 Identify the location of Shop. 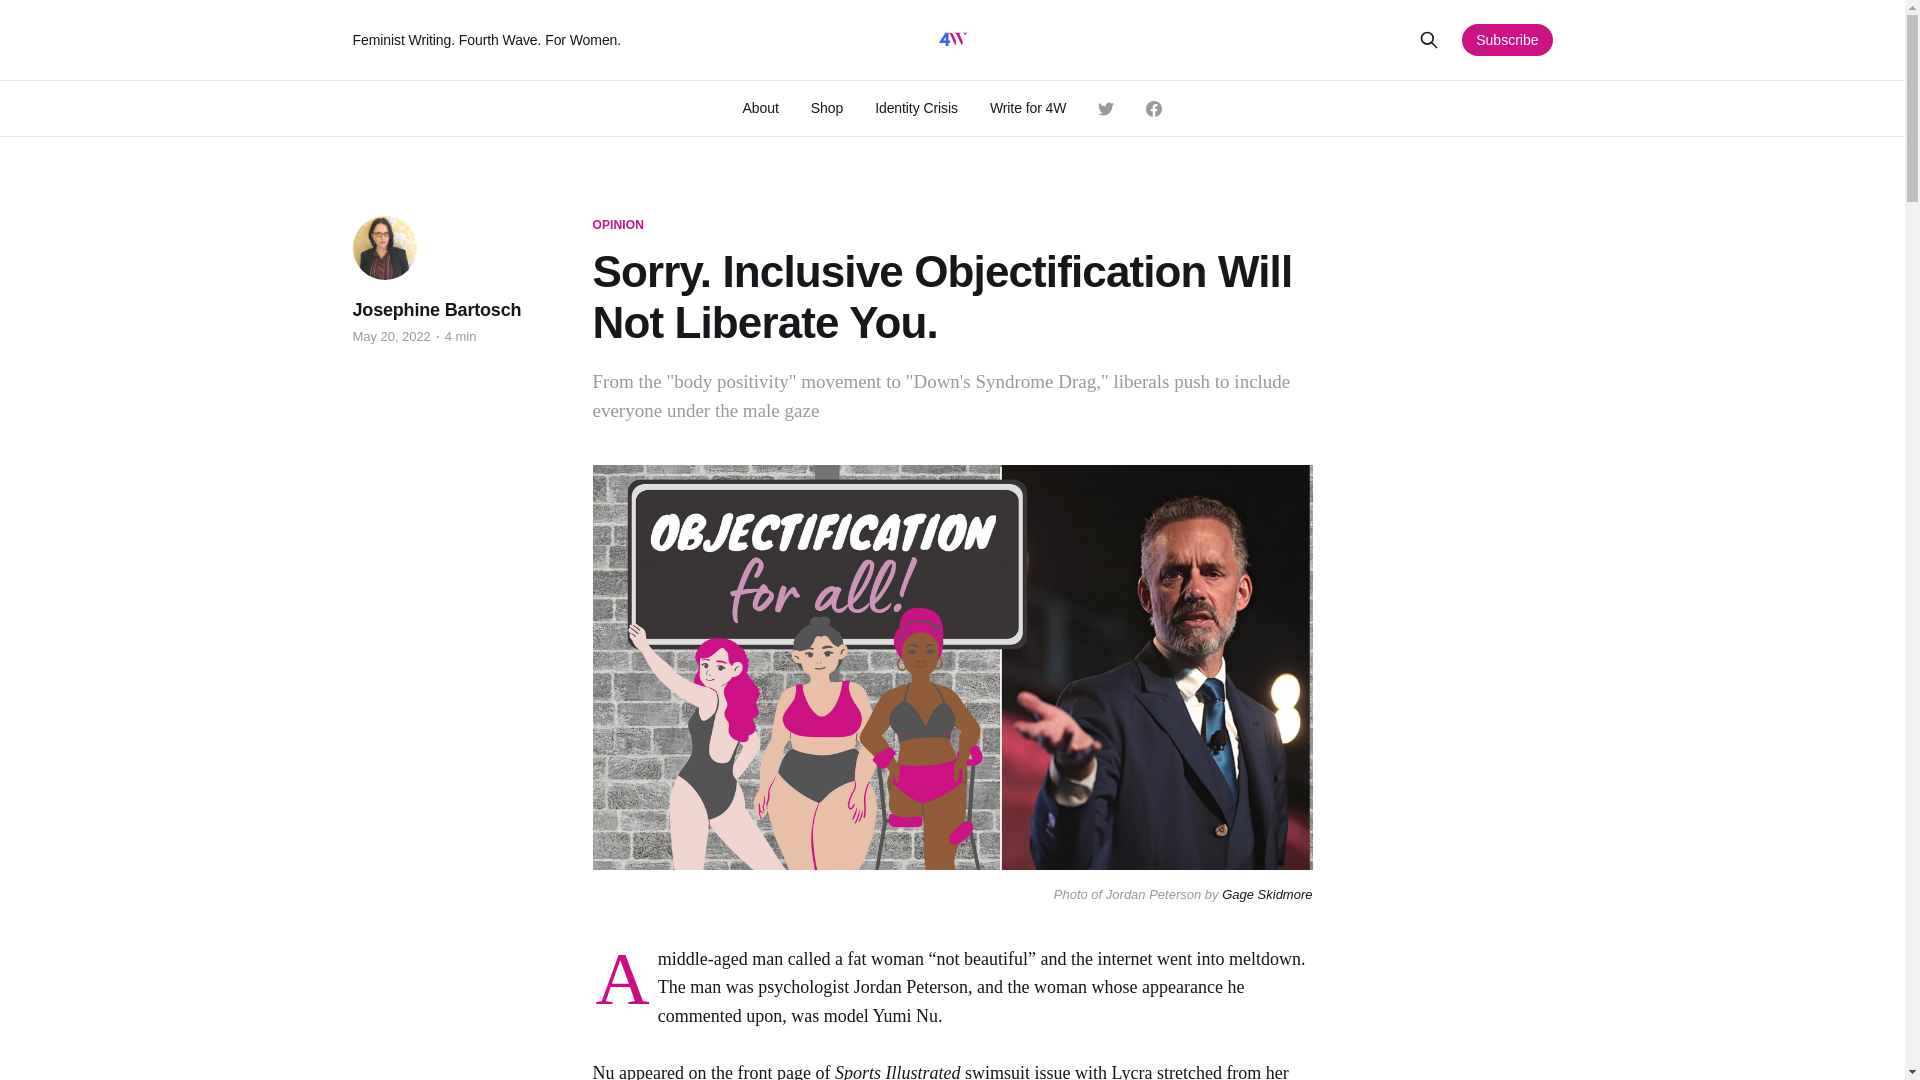
(826, 108).